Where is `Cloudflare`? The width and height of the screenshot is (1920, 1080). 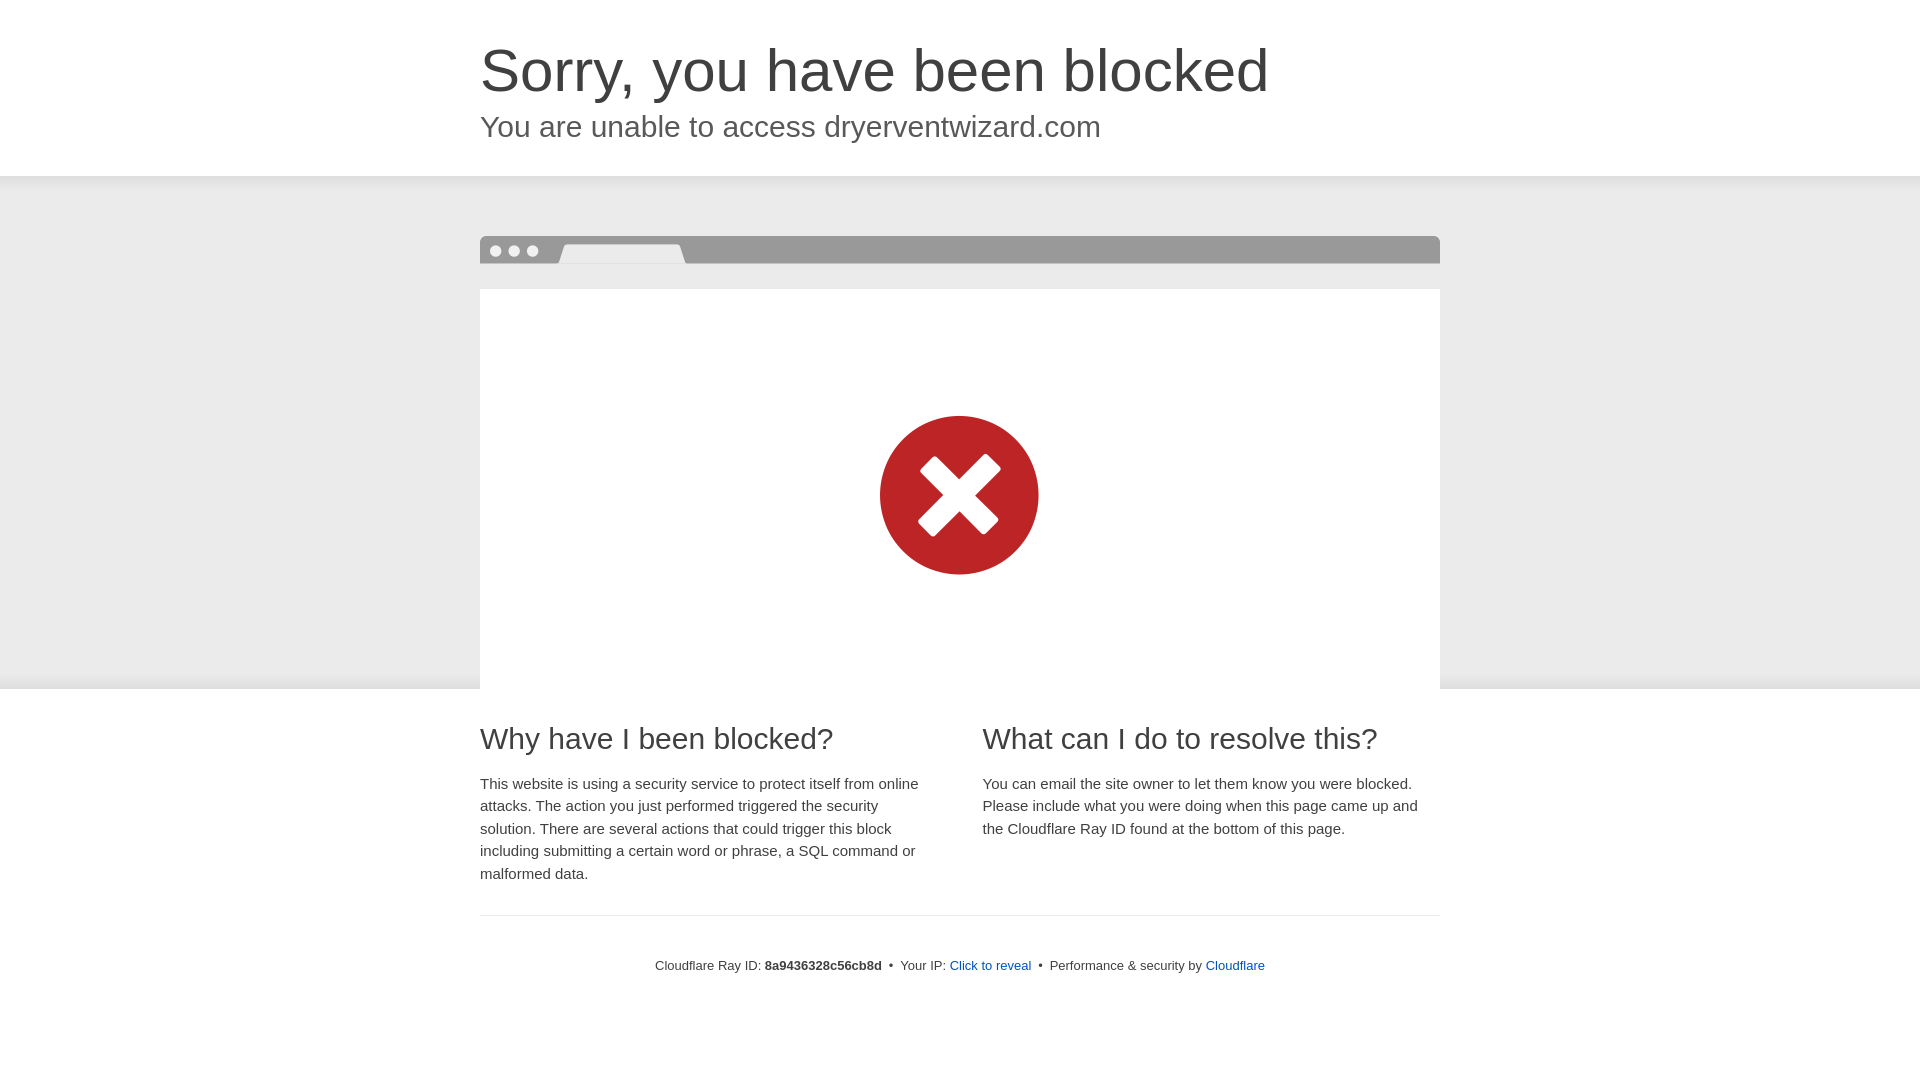
Cloudflare is located at coordinates (1235, 965).